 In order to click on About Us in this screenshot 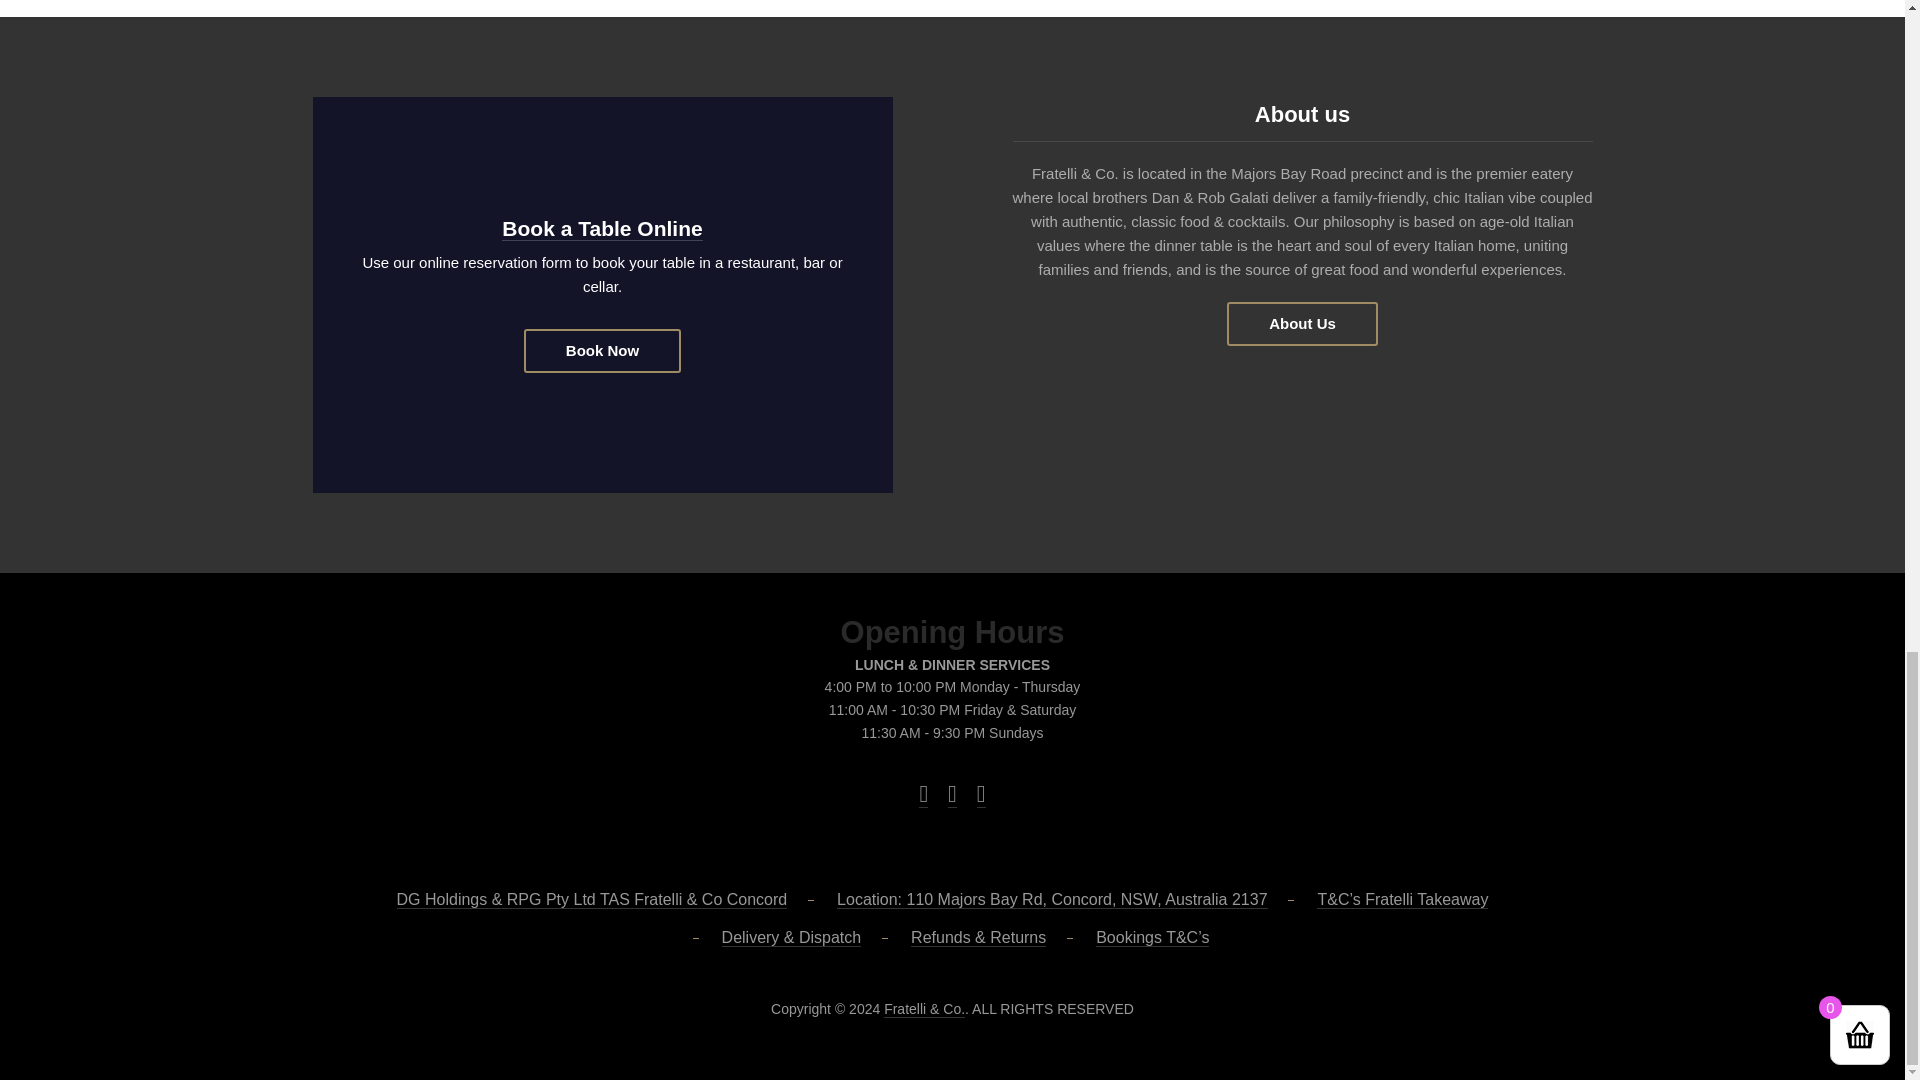, I will do `click(1302, 324)`.